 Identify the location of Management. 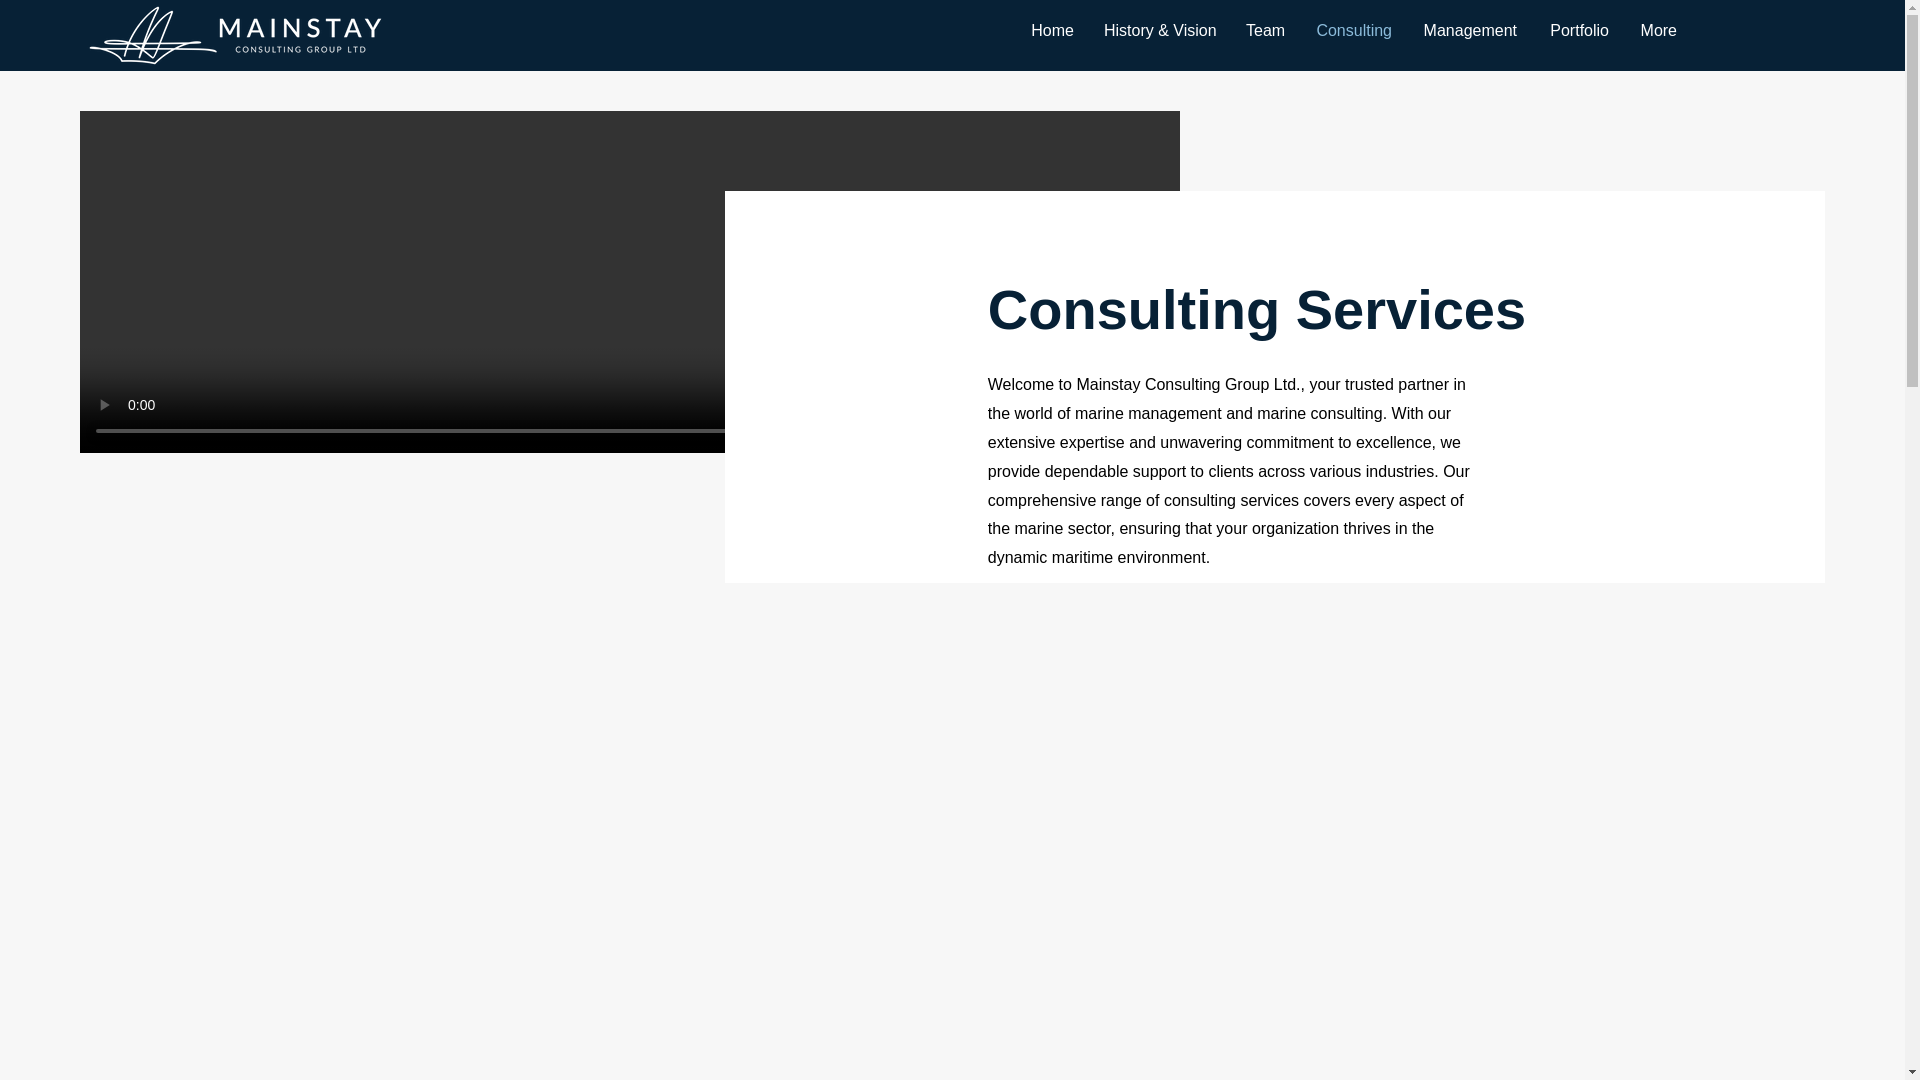
(1470, 31).